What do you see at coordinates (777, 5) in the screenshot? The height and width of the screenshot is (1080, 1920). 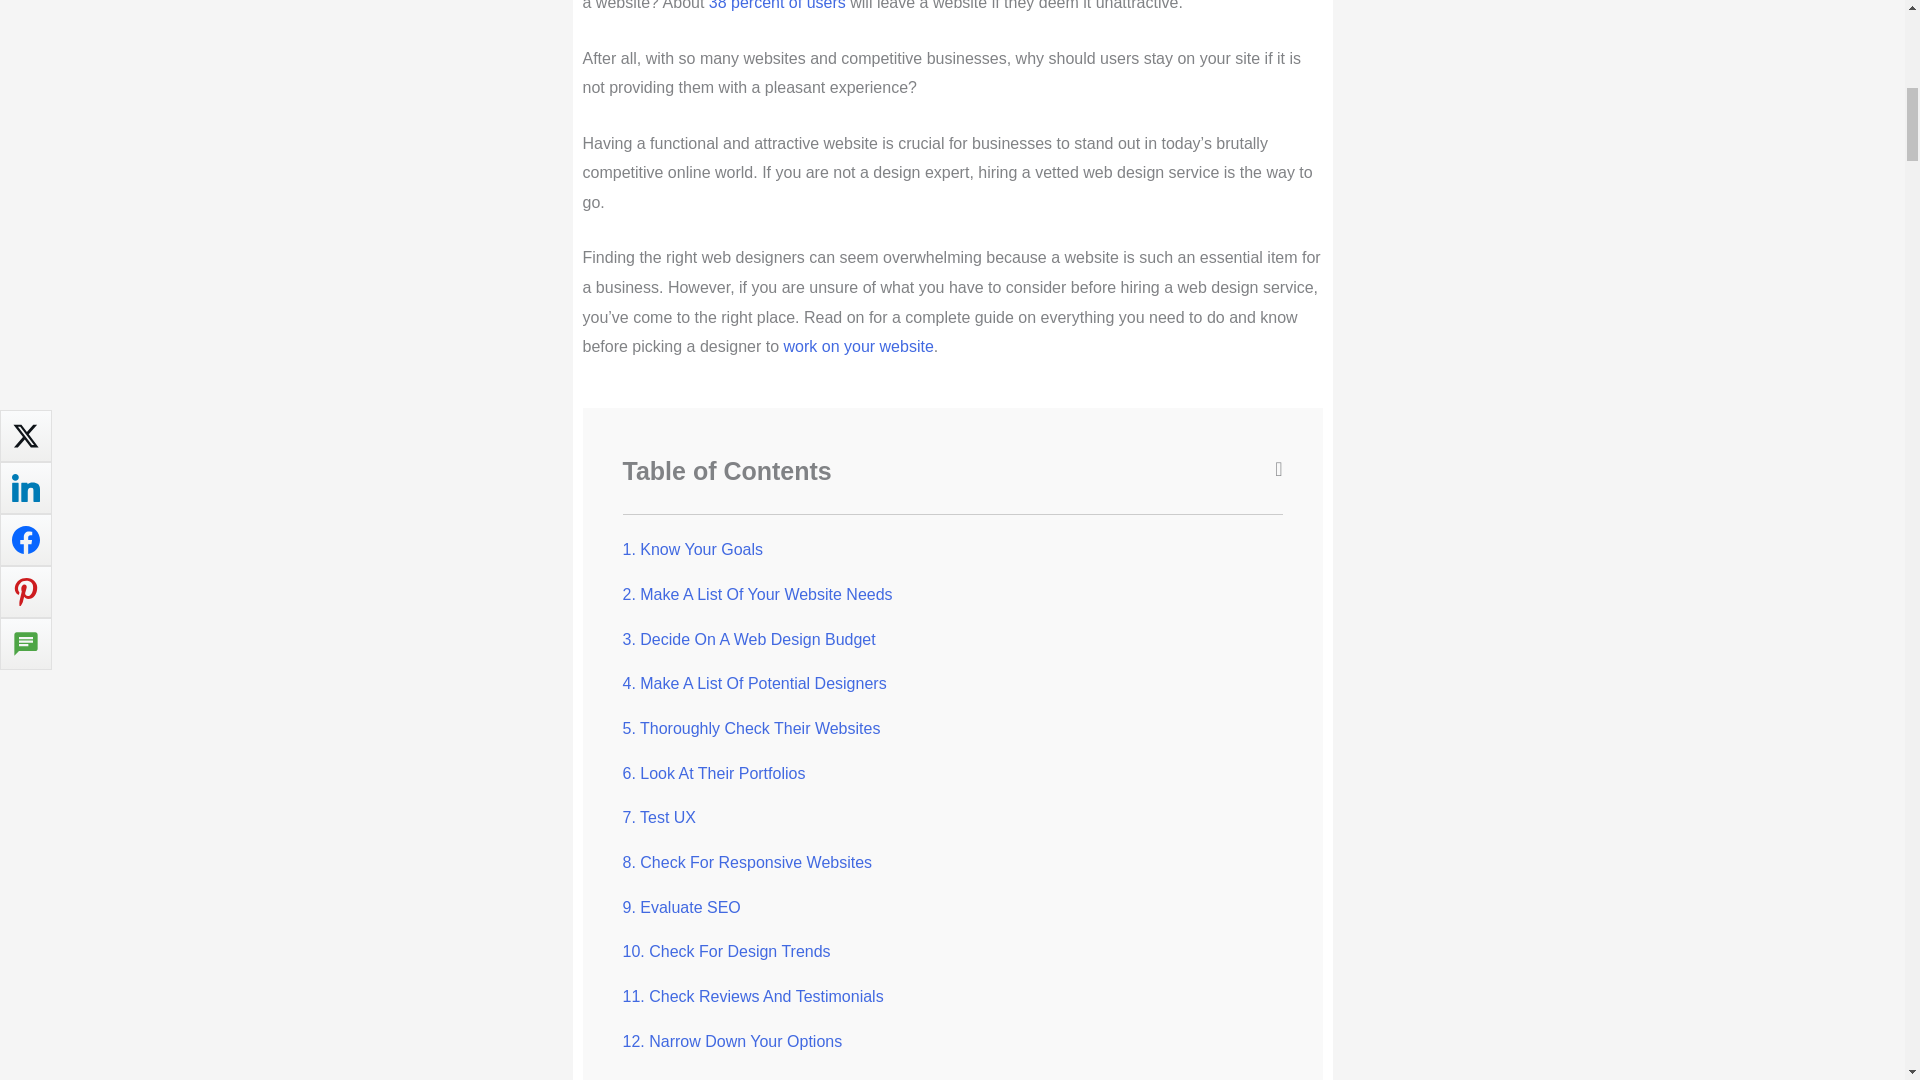 I see `User Experience Statistics` at bounding box center [777, 5].